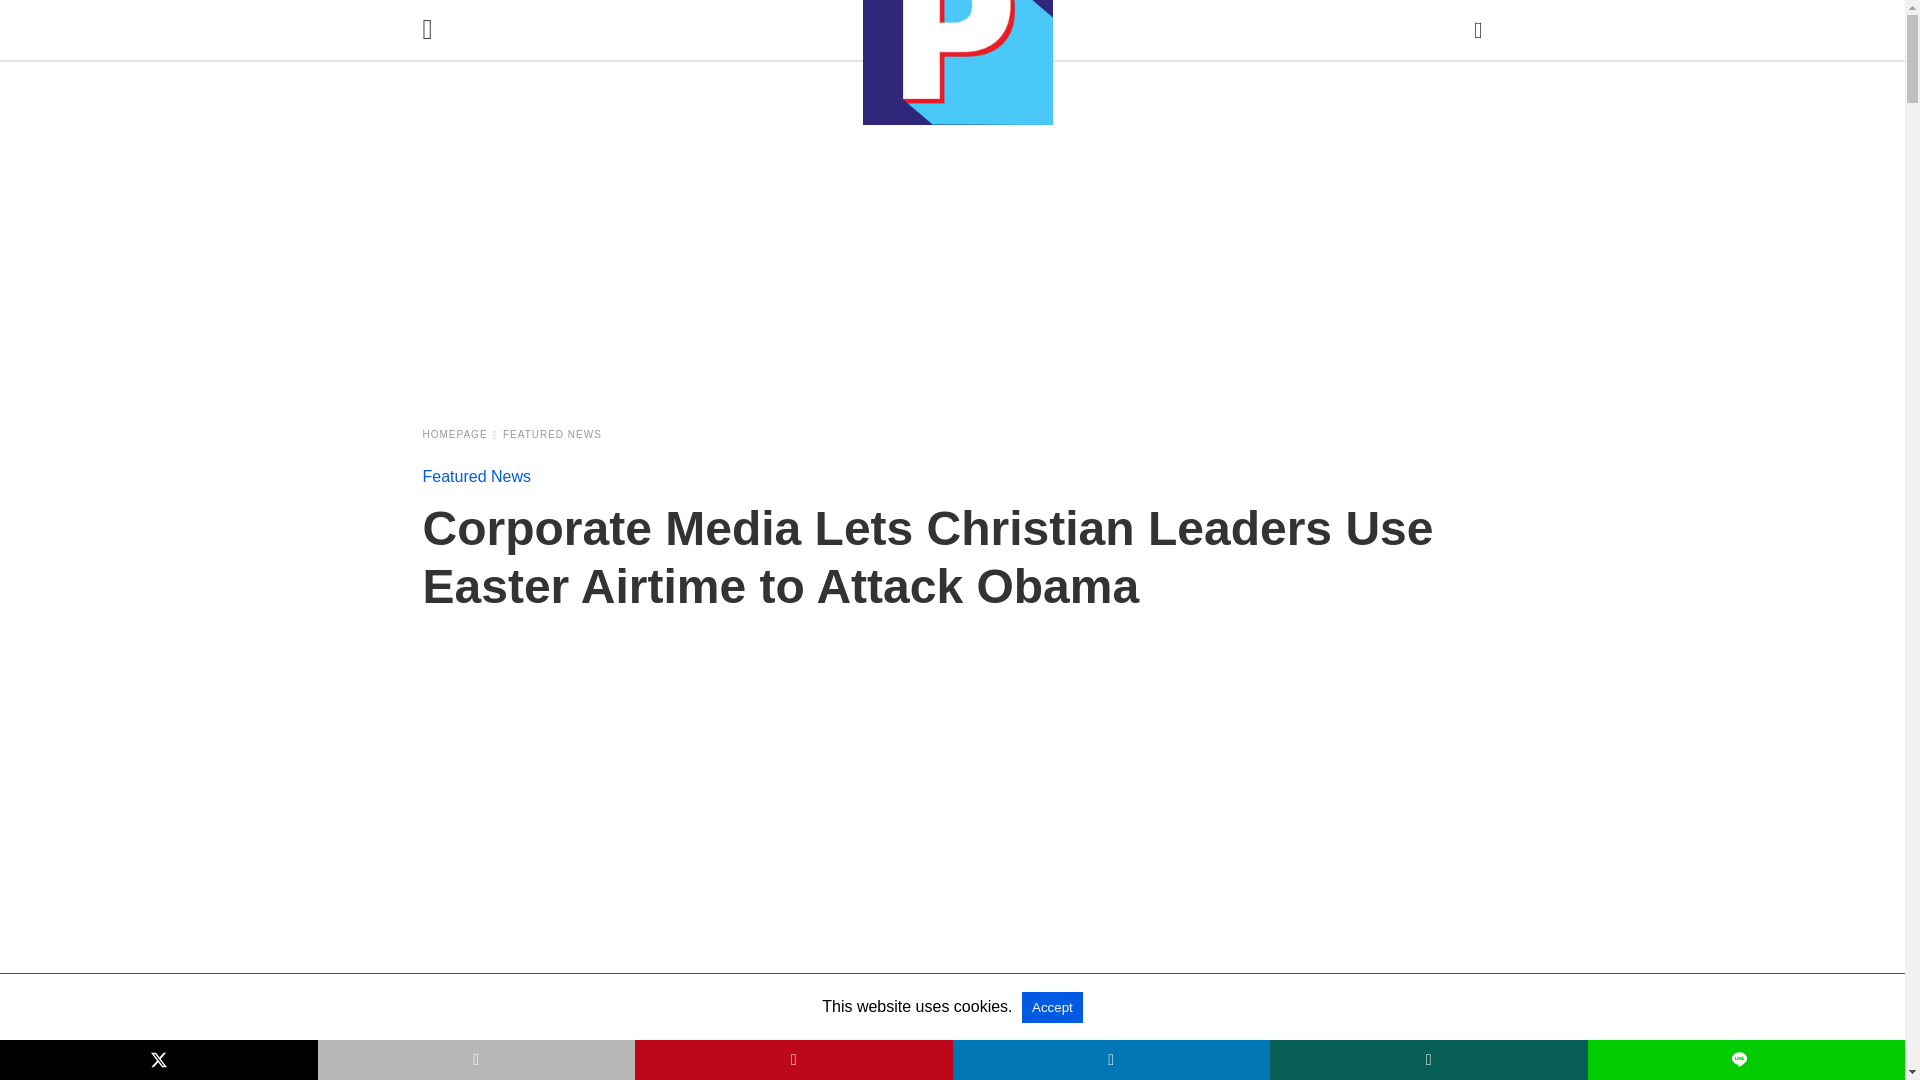  What do you see at coordinates (596, 1071) in the screenshot?
I see `line share` at bounding box center [596, 1071].